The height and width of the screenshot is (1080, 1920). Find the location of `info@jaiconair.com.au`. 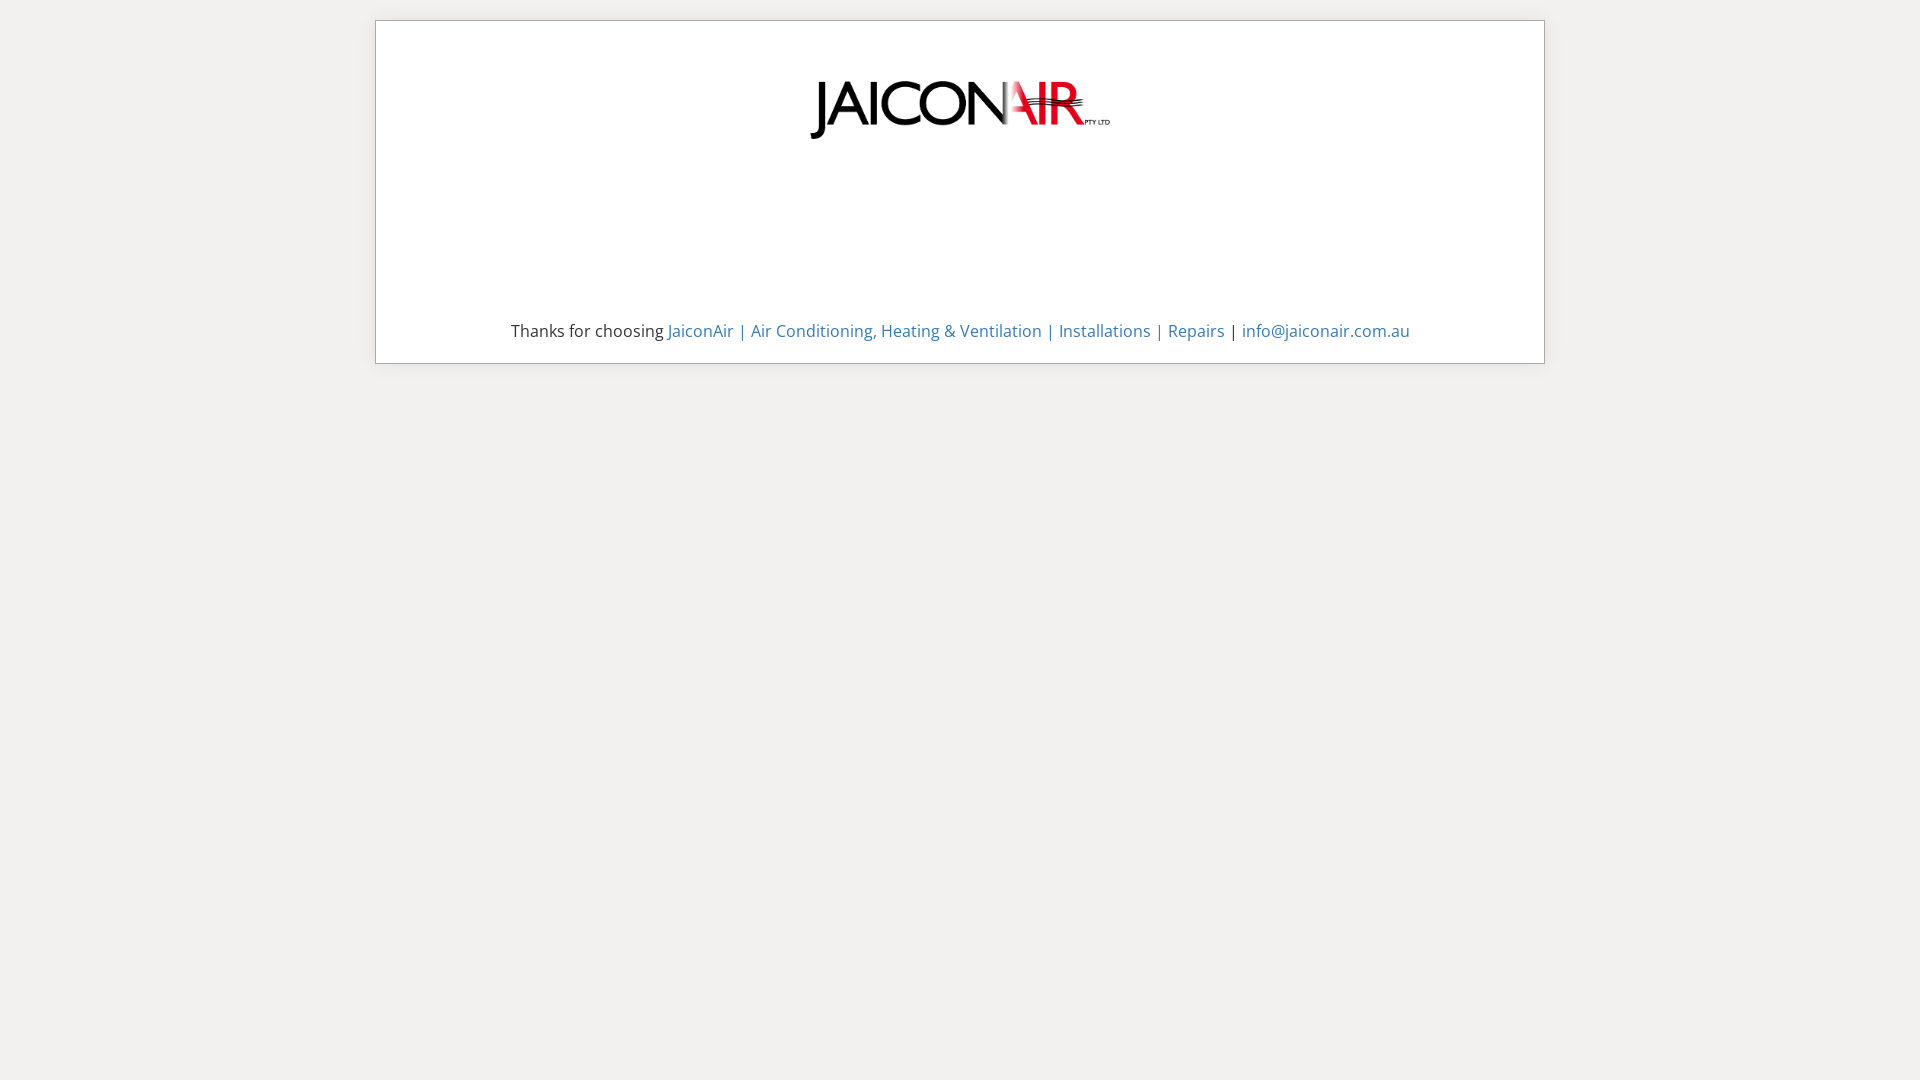

info@jaiconair.com.au is located at coordinates (1326, 331).